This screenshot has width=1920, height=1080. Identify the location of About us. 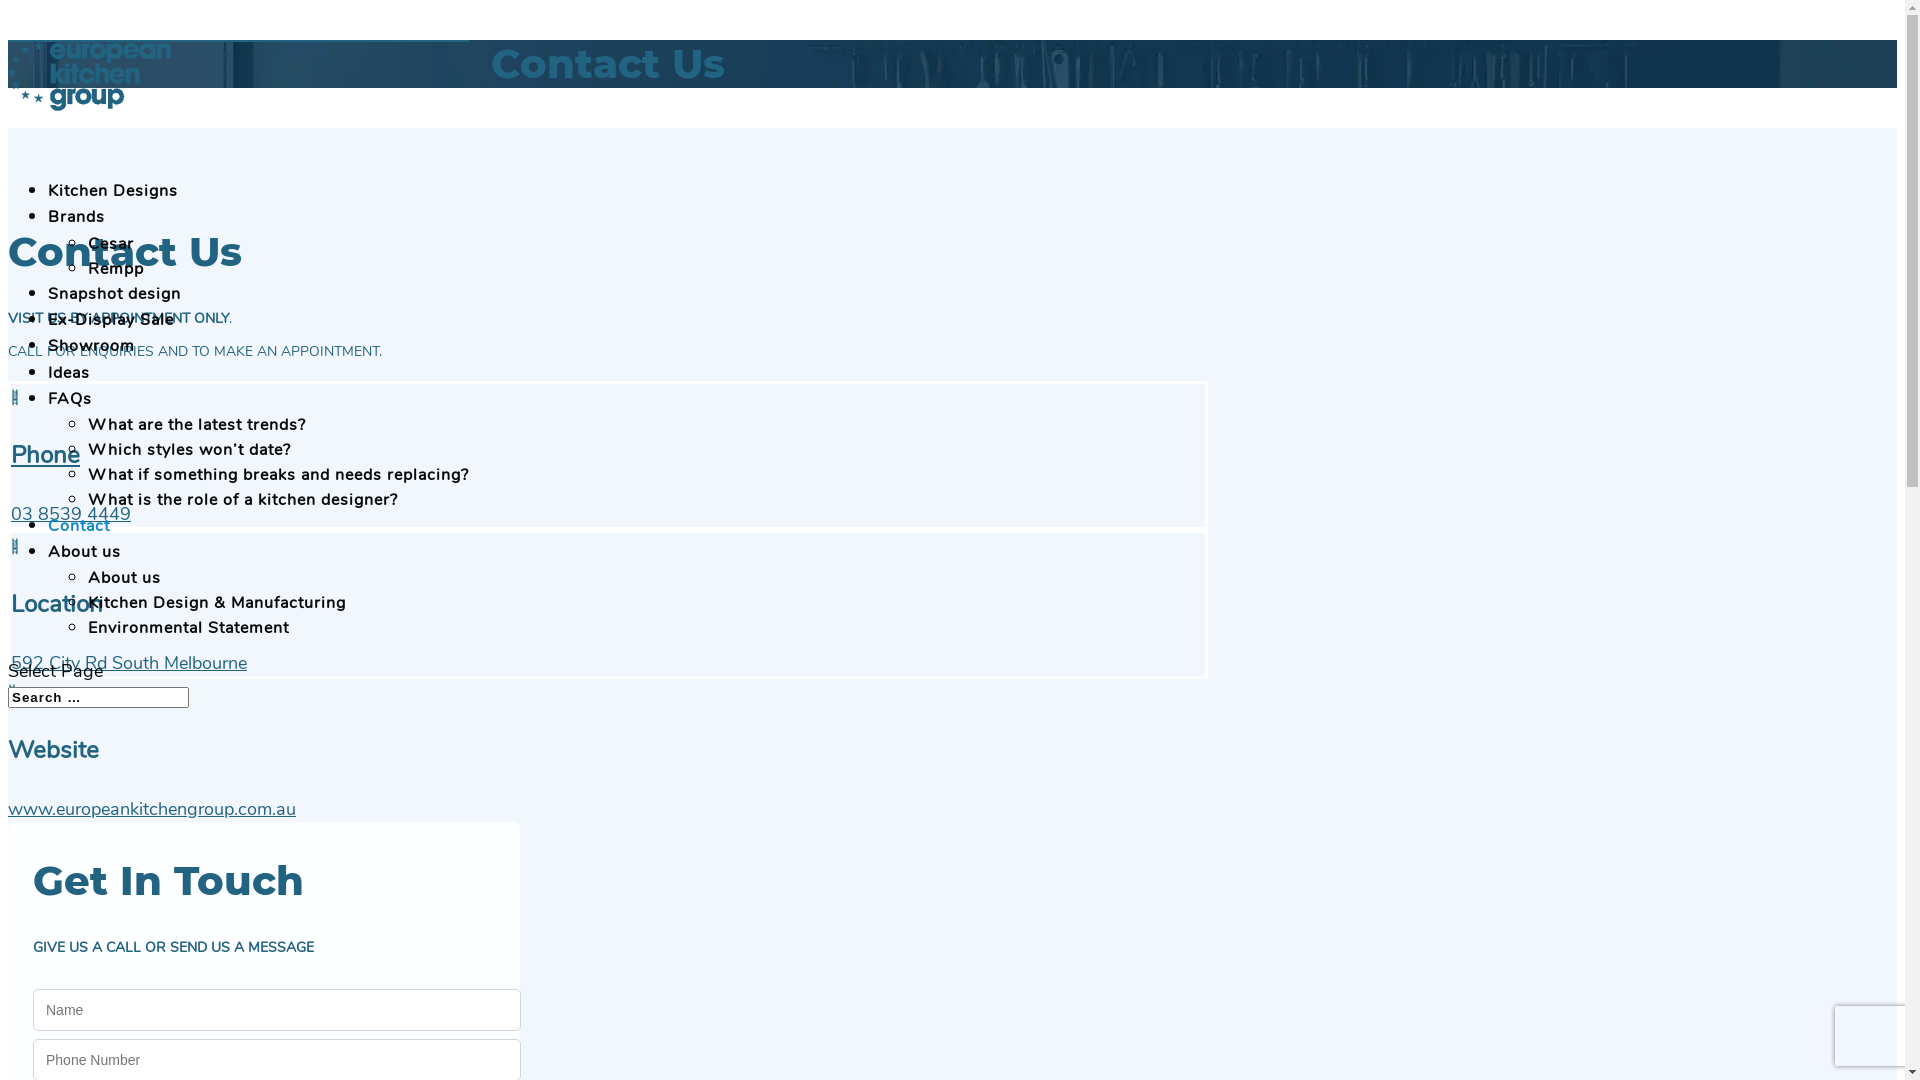
(124, 578).